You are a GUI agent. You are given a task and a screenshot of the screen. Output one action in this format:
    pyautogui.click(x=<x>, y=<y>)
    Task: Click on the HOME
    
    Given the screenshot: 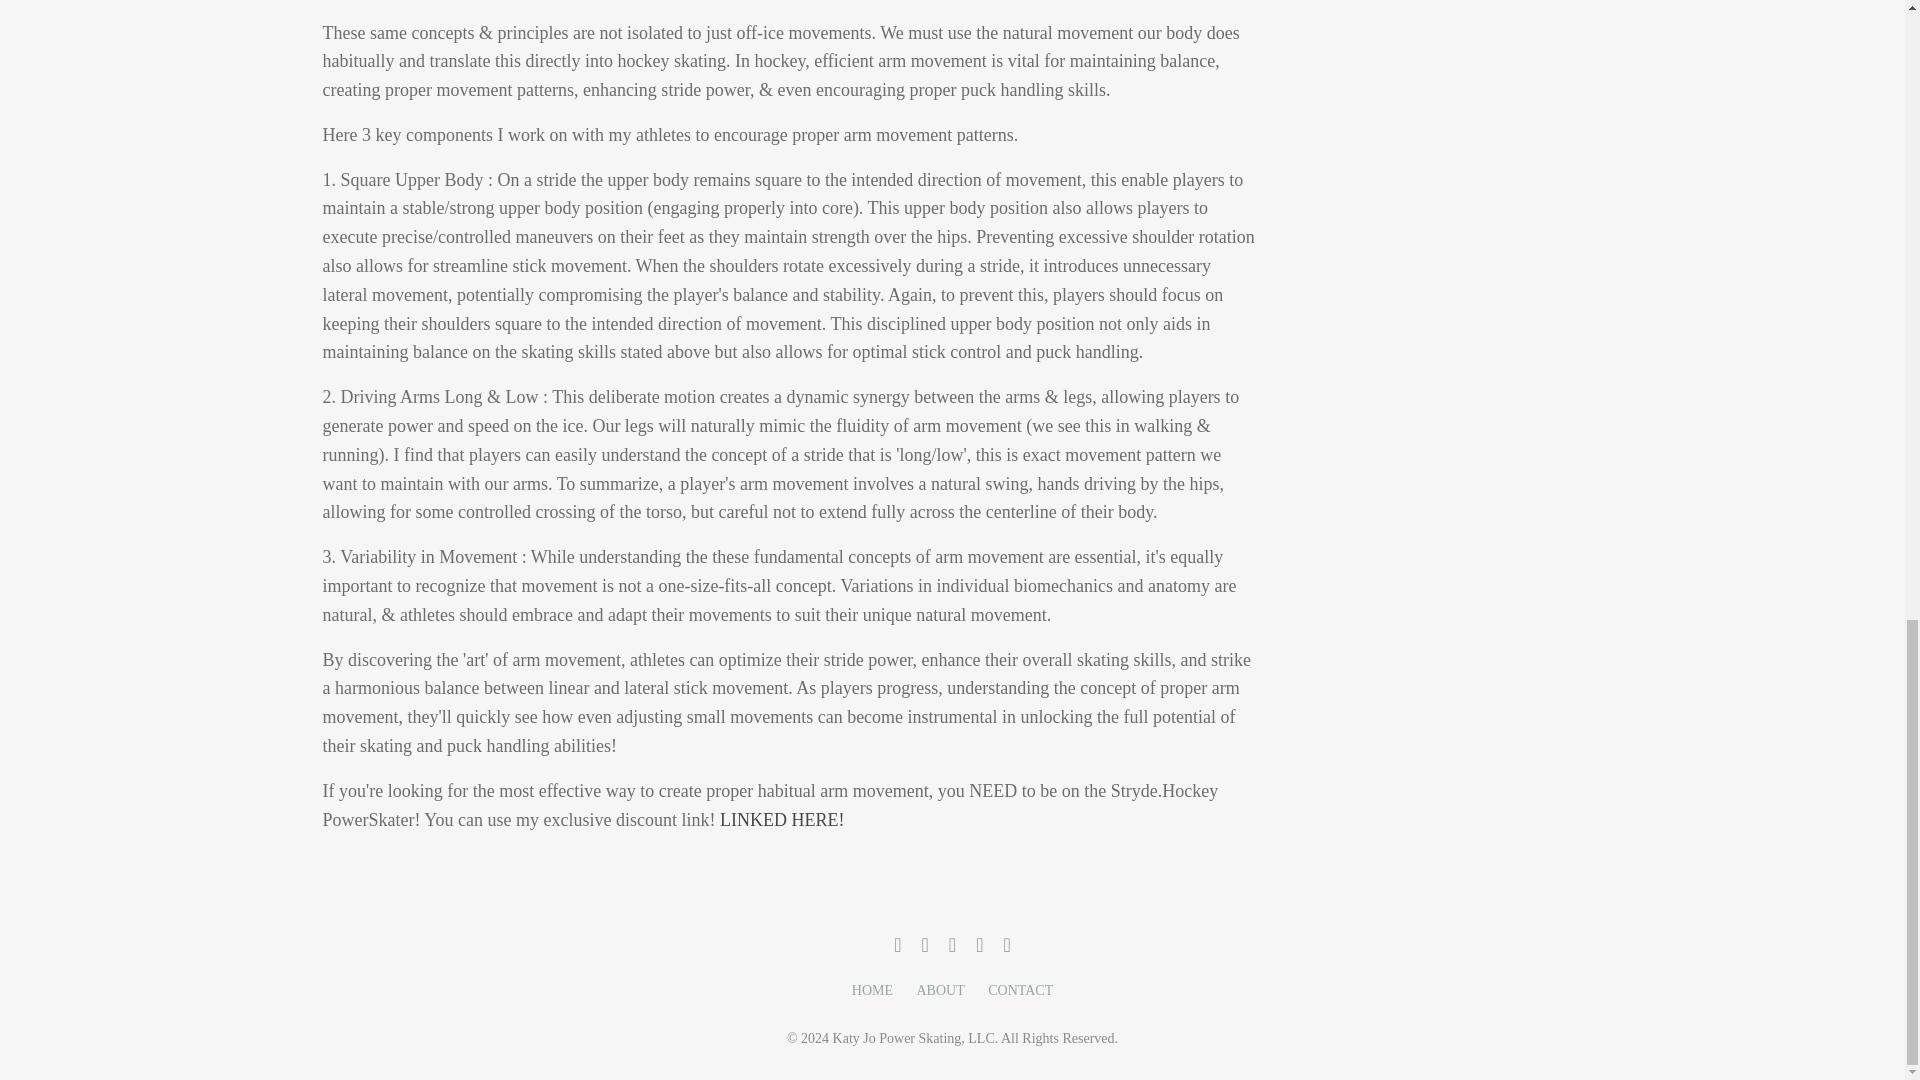 What is the action you would take?
    pyautogui.click(x=872, y=990)
    